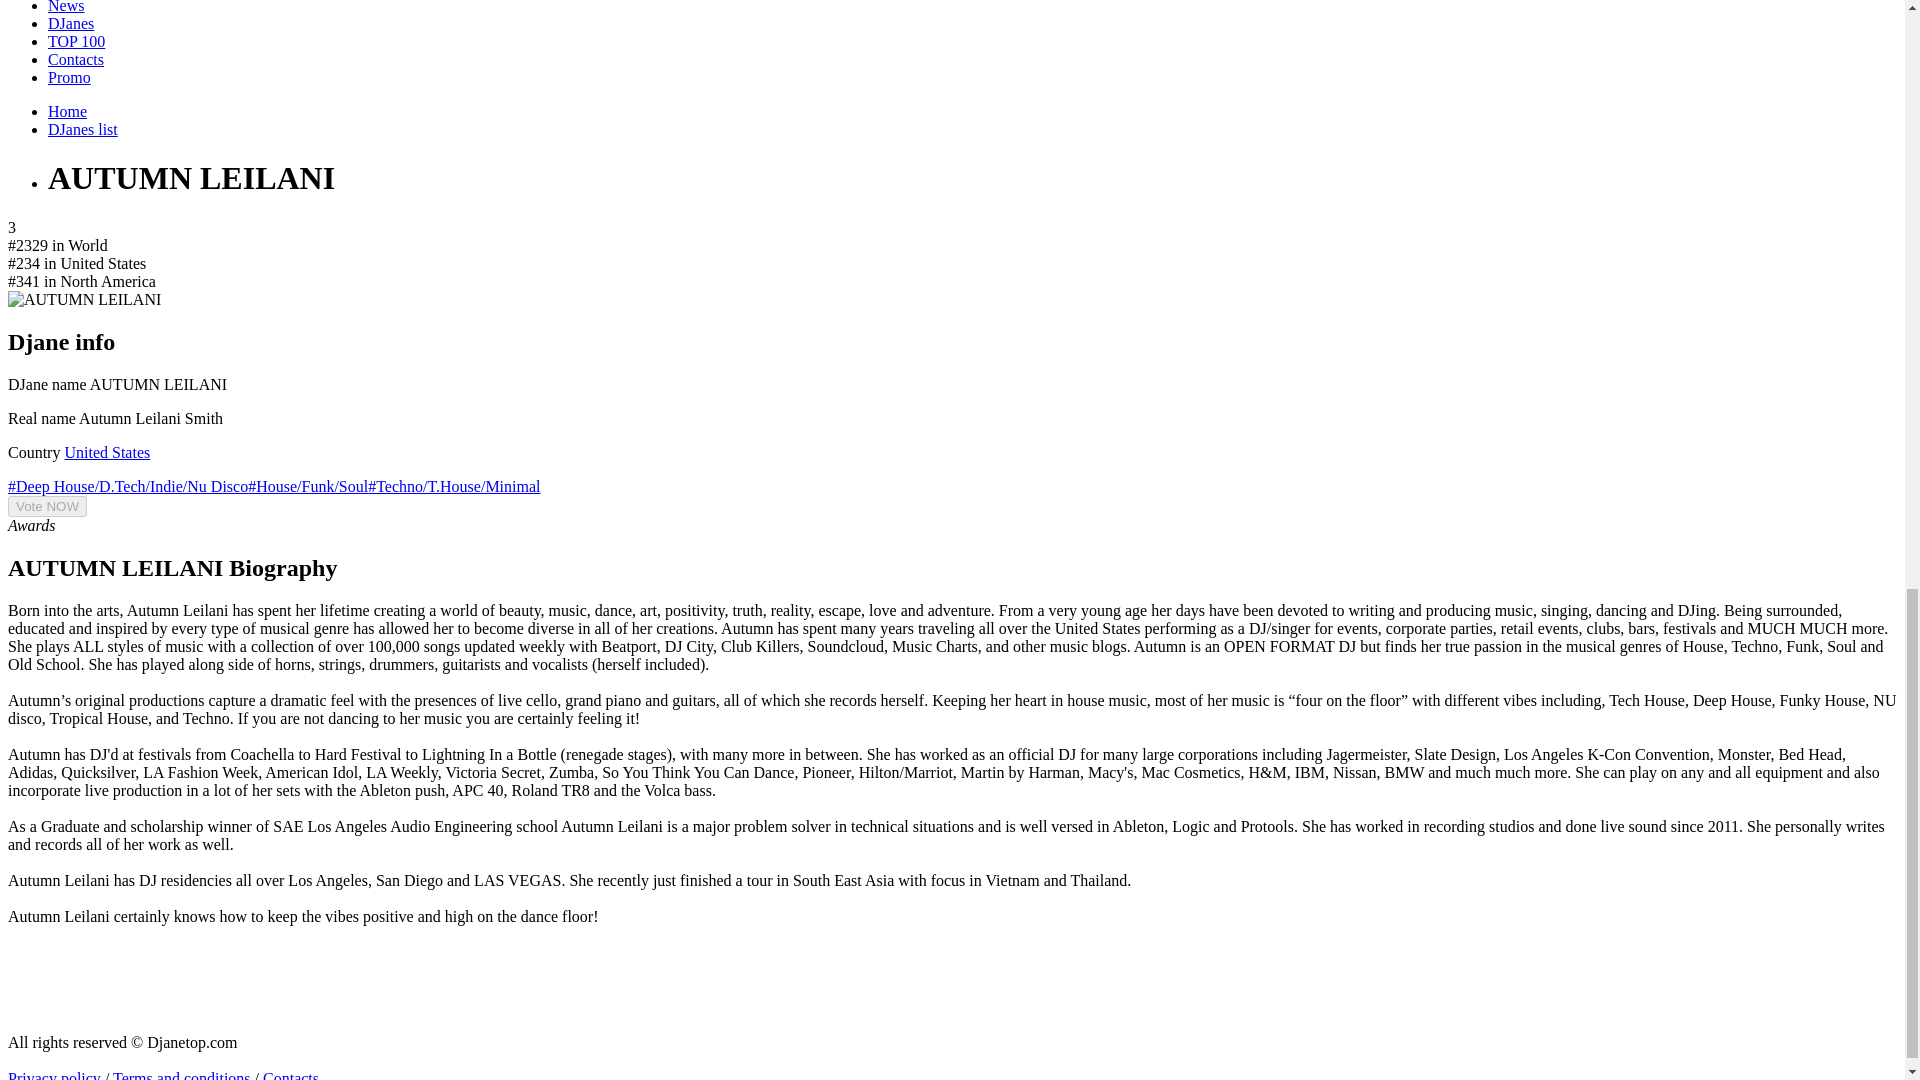 This screenshot has width=1920, height=1080. I want to click on Home, so click(67, 110).